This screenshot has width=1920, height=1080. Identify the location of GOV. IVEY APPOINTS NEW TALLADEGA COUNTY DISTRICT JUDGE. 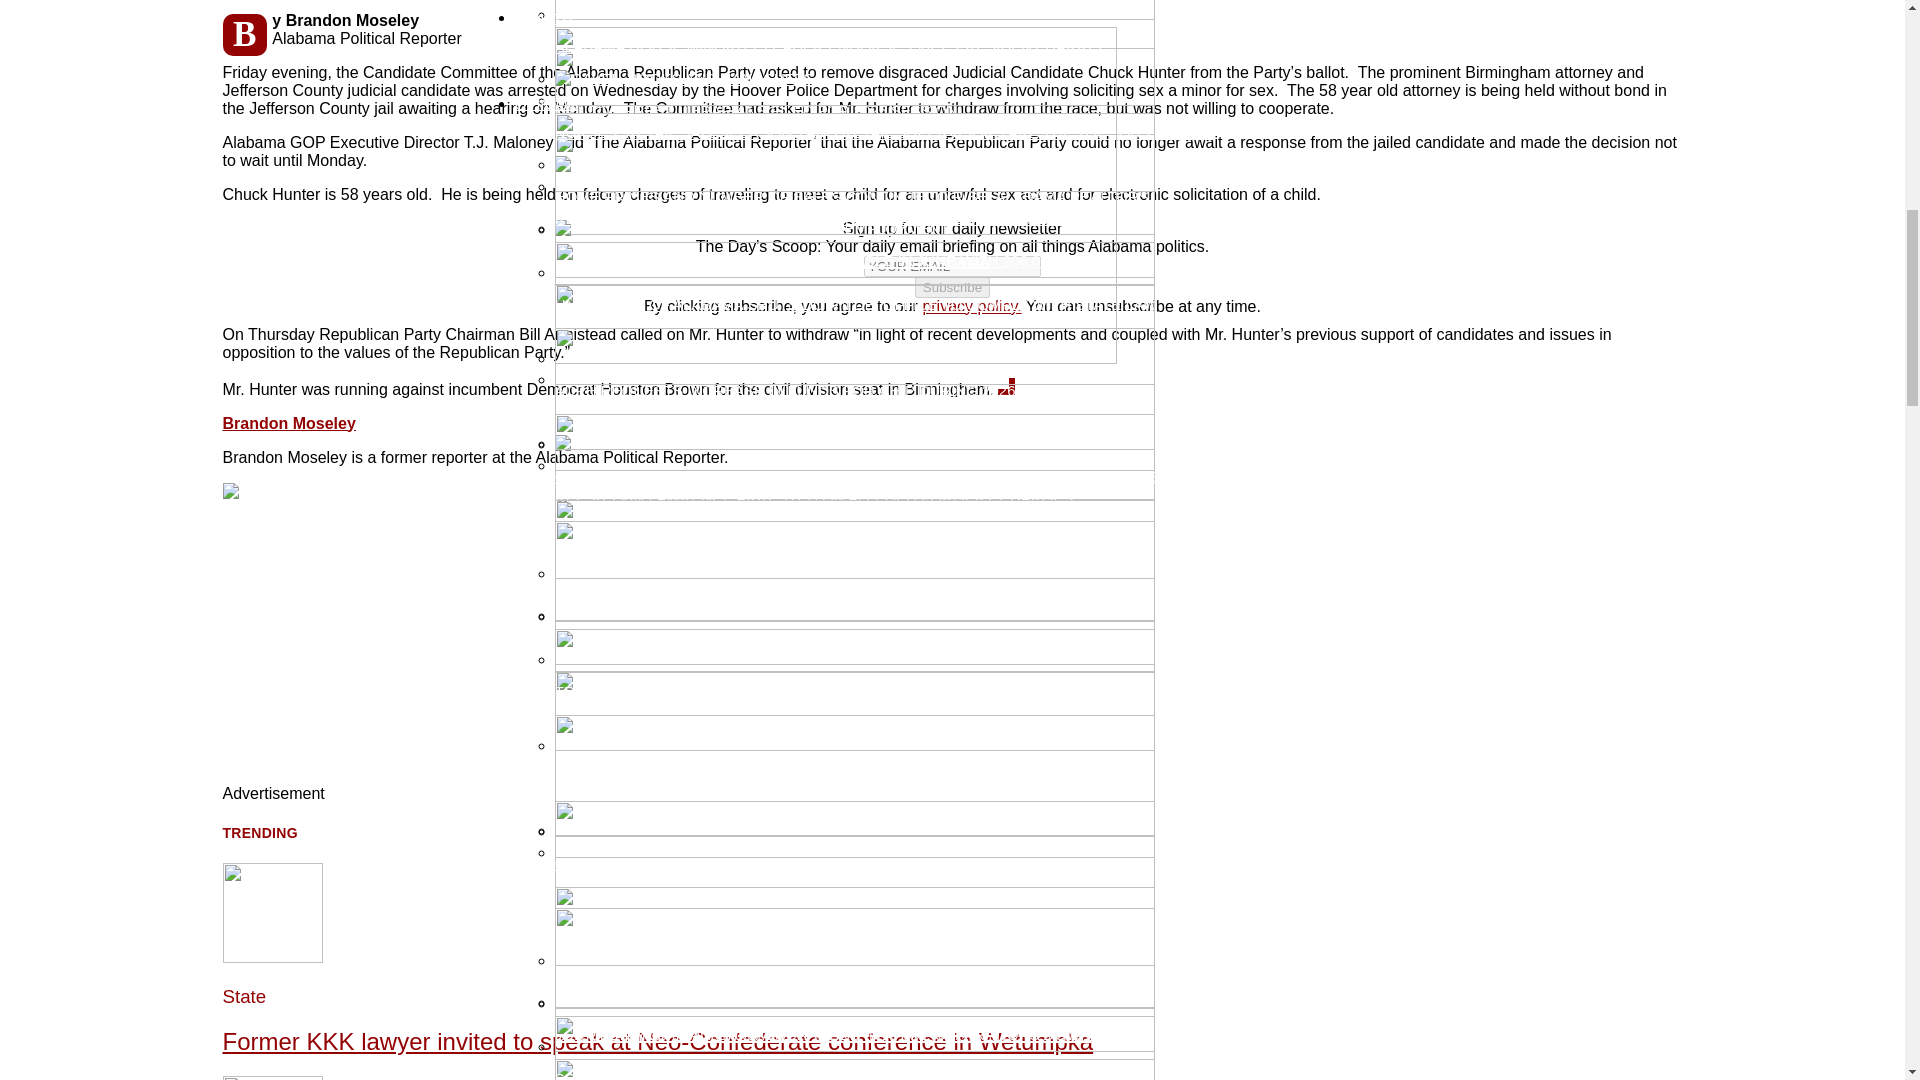
(930, 459).